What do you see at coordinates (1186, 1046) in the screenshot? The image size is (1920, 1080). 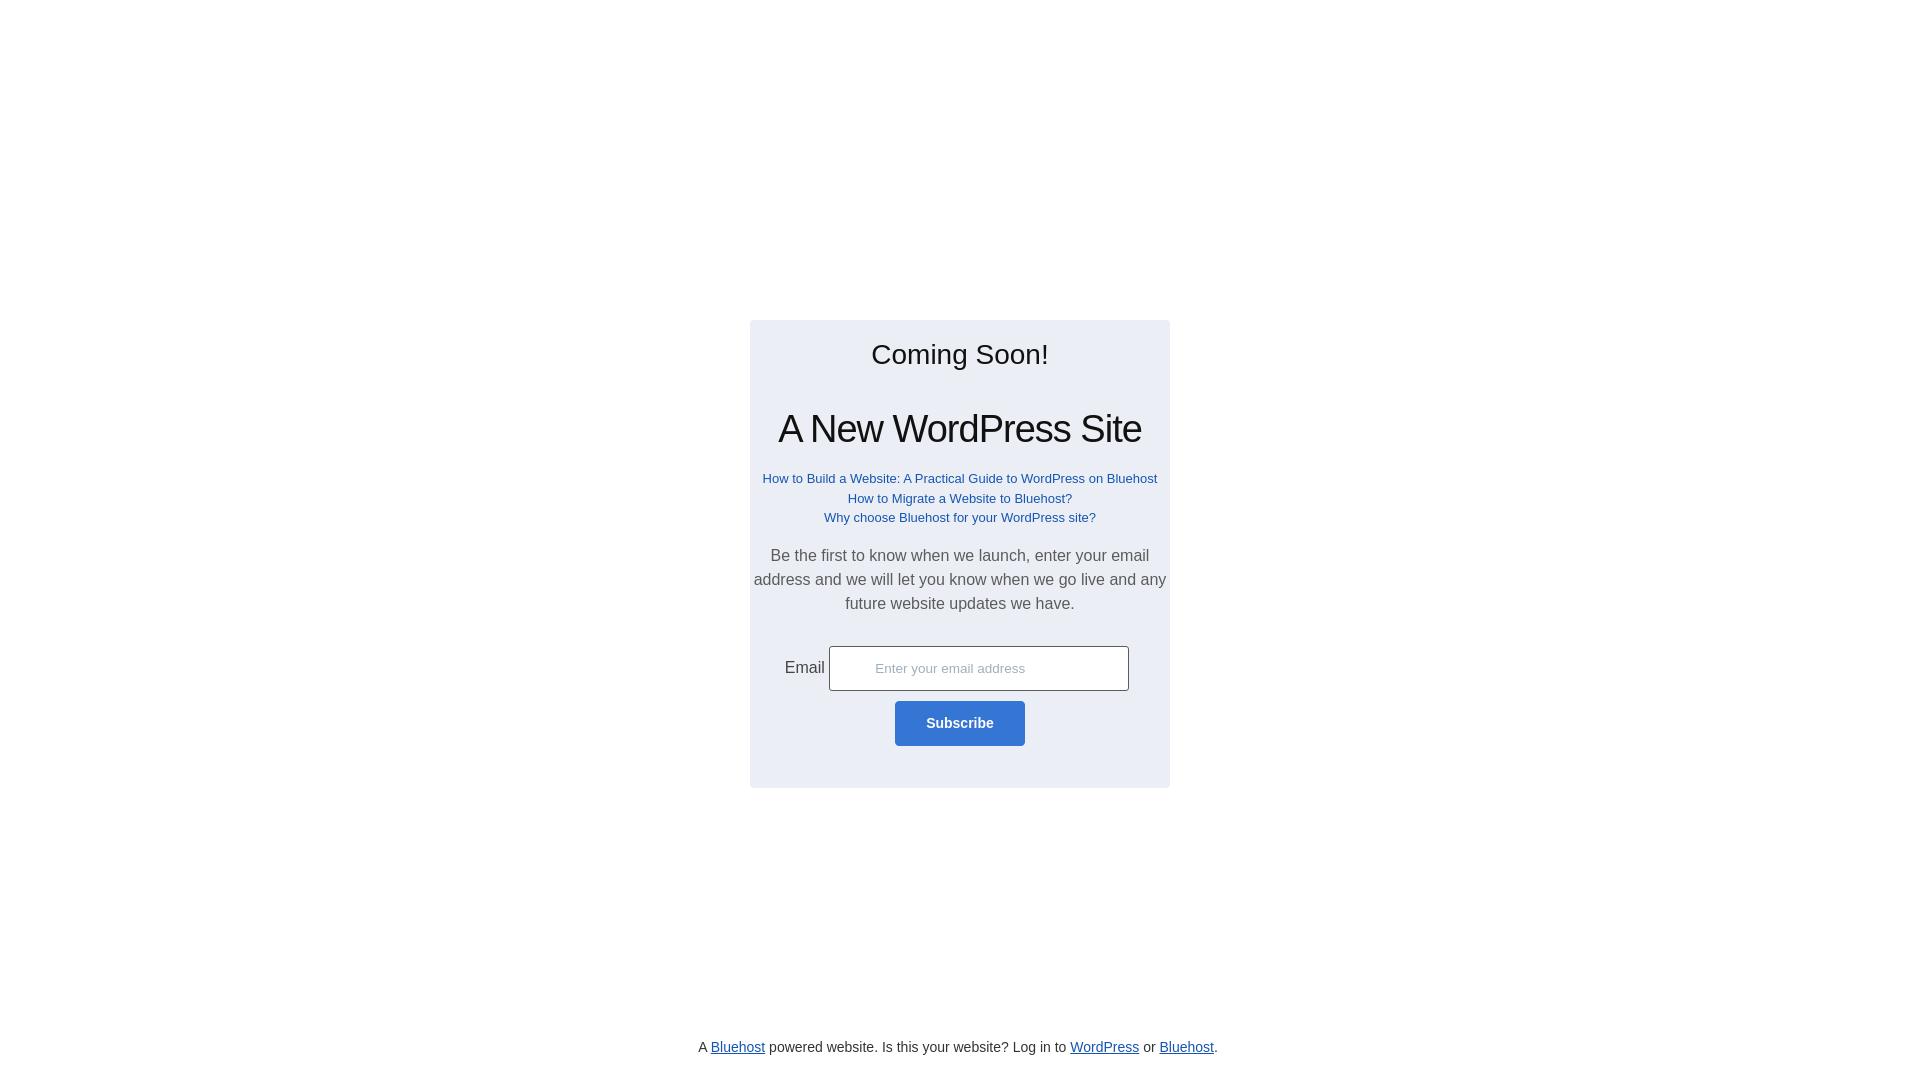 I see `Bluehost` at bounding box center [1186, 1046].